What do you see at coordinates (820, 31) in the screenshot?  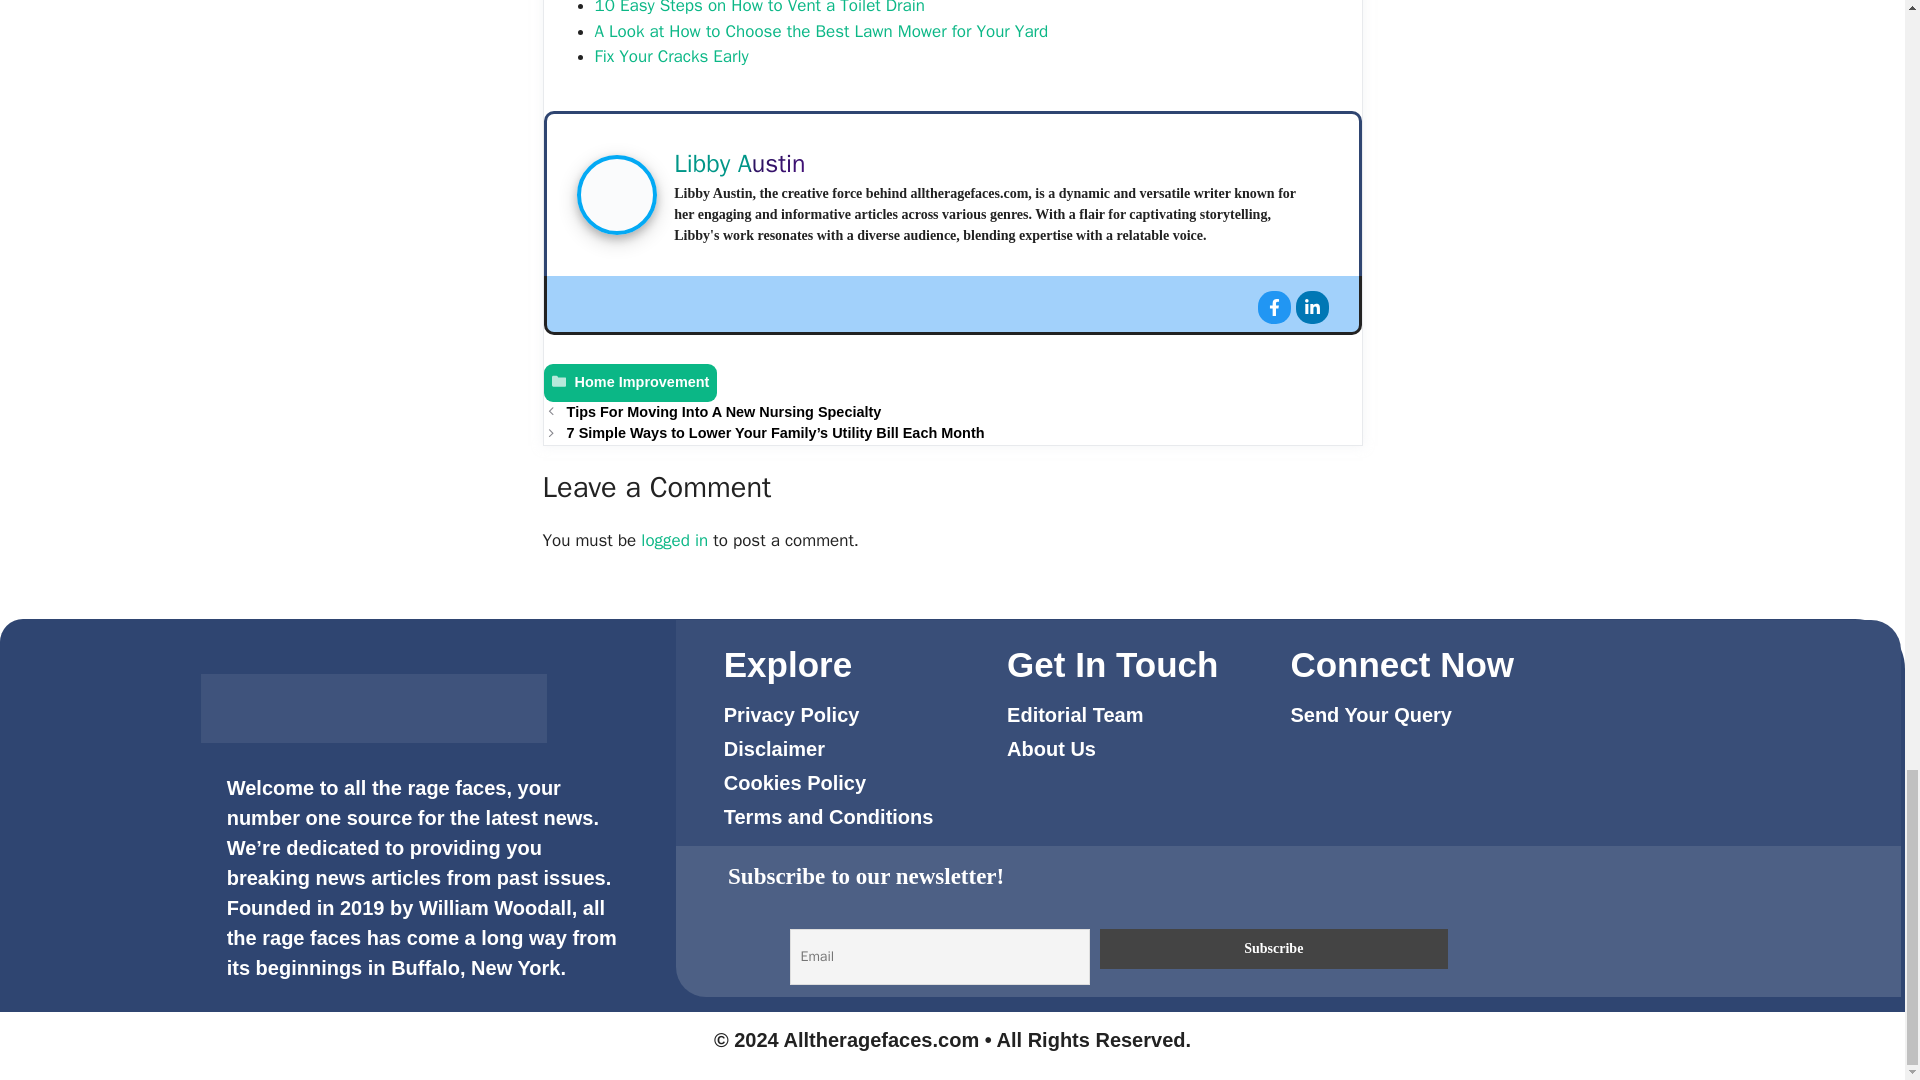 I see `A Look at How to Choose the Best Lawn Mower for Your Yard` at bounding box center [820, 31].